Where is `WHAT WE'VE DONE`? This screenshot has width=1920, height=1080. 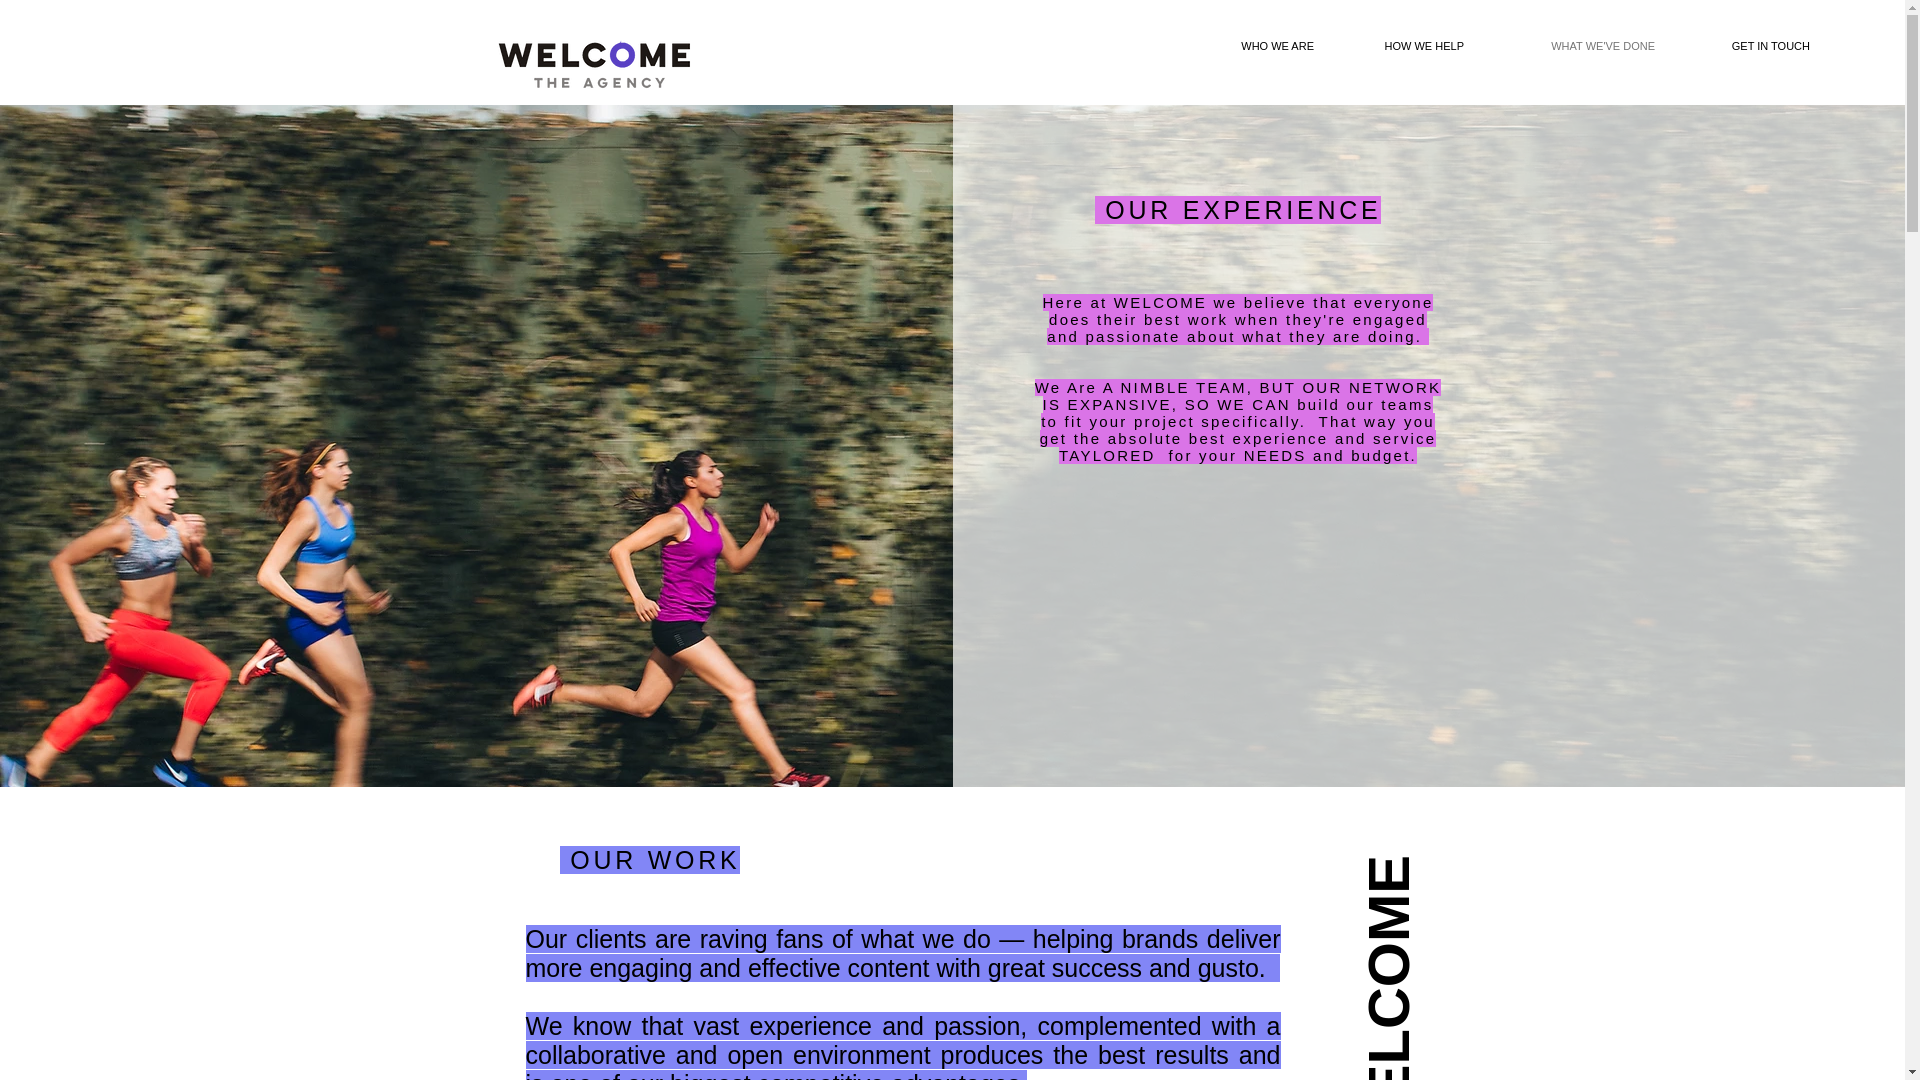 WHAT WE'VE DONE is located at coordinates (1574, 46).